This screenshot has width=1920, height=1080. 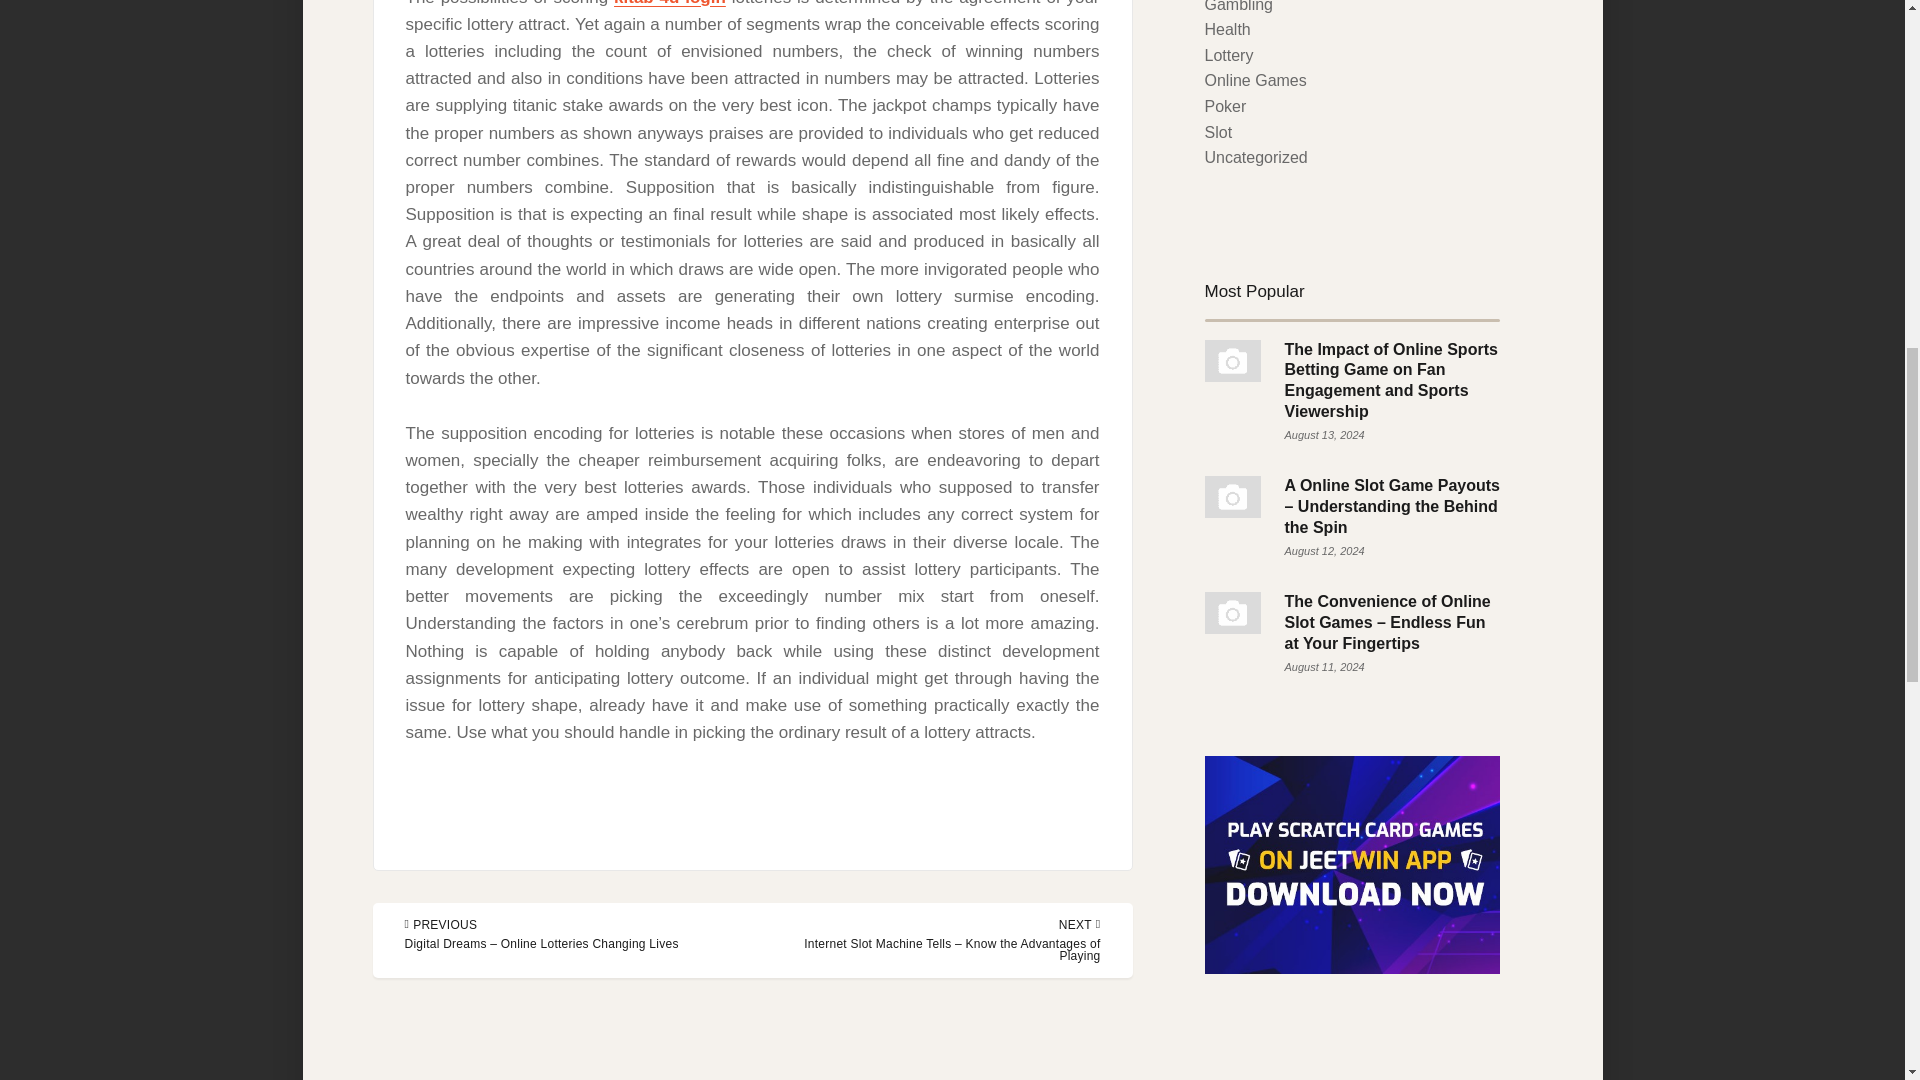 What do you see at coordinates (670, 3) in the screenshot?
I see `kitab 4d login` at bounding box center [670, 3].